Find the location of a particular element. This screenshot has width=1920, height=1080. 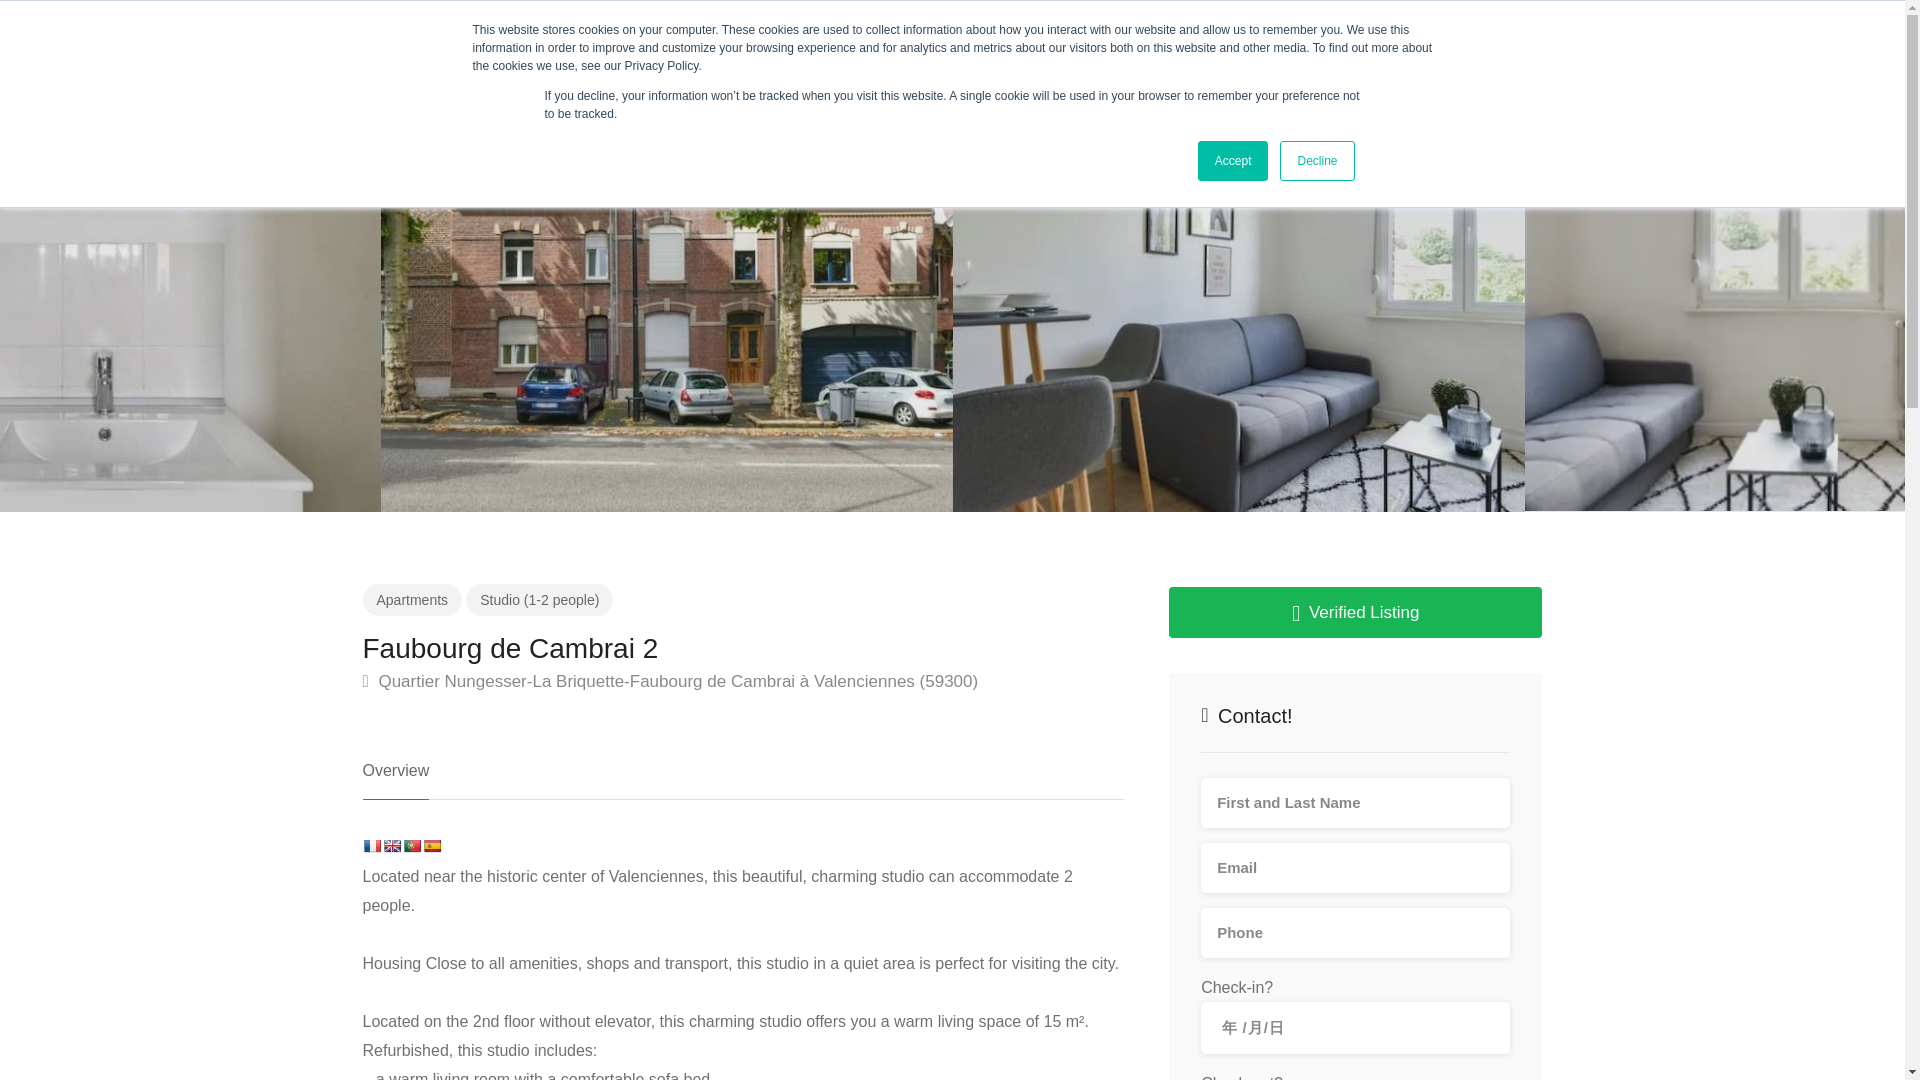

English is located at coordinates (390, 846).